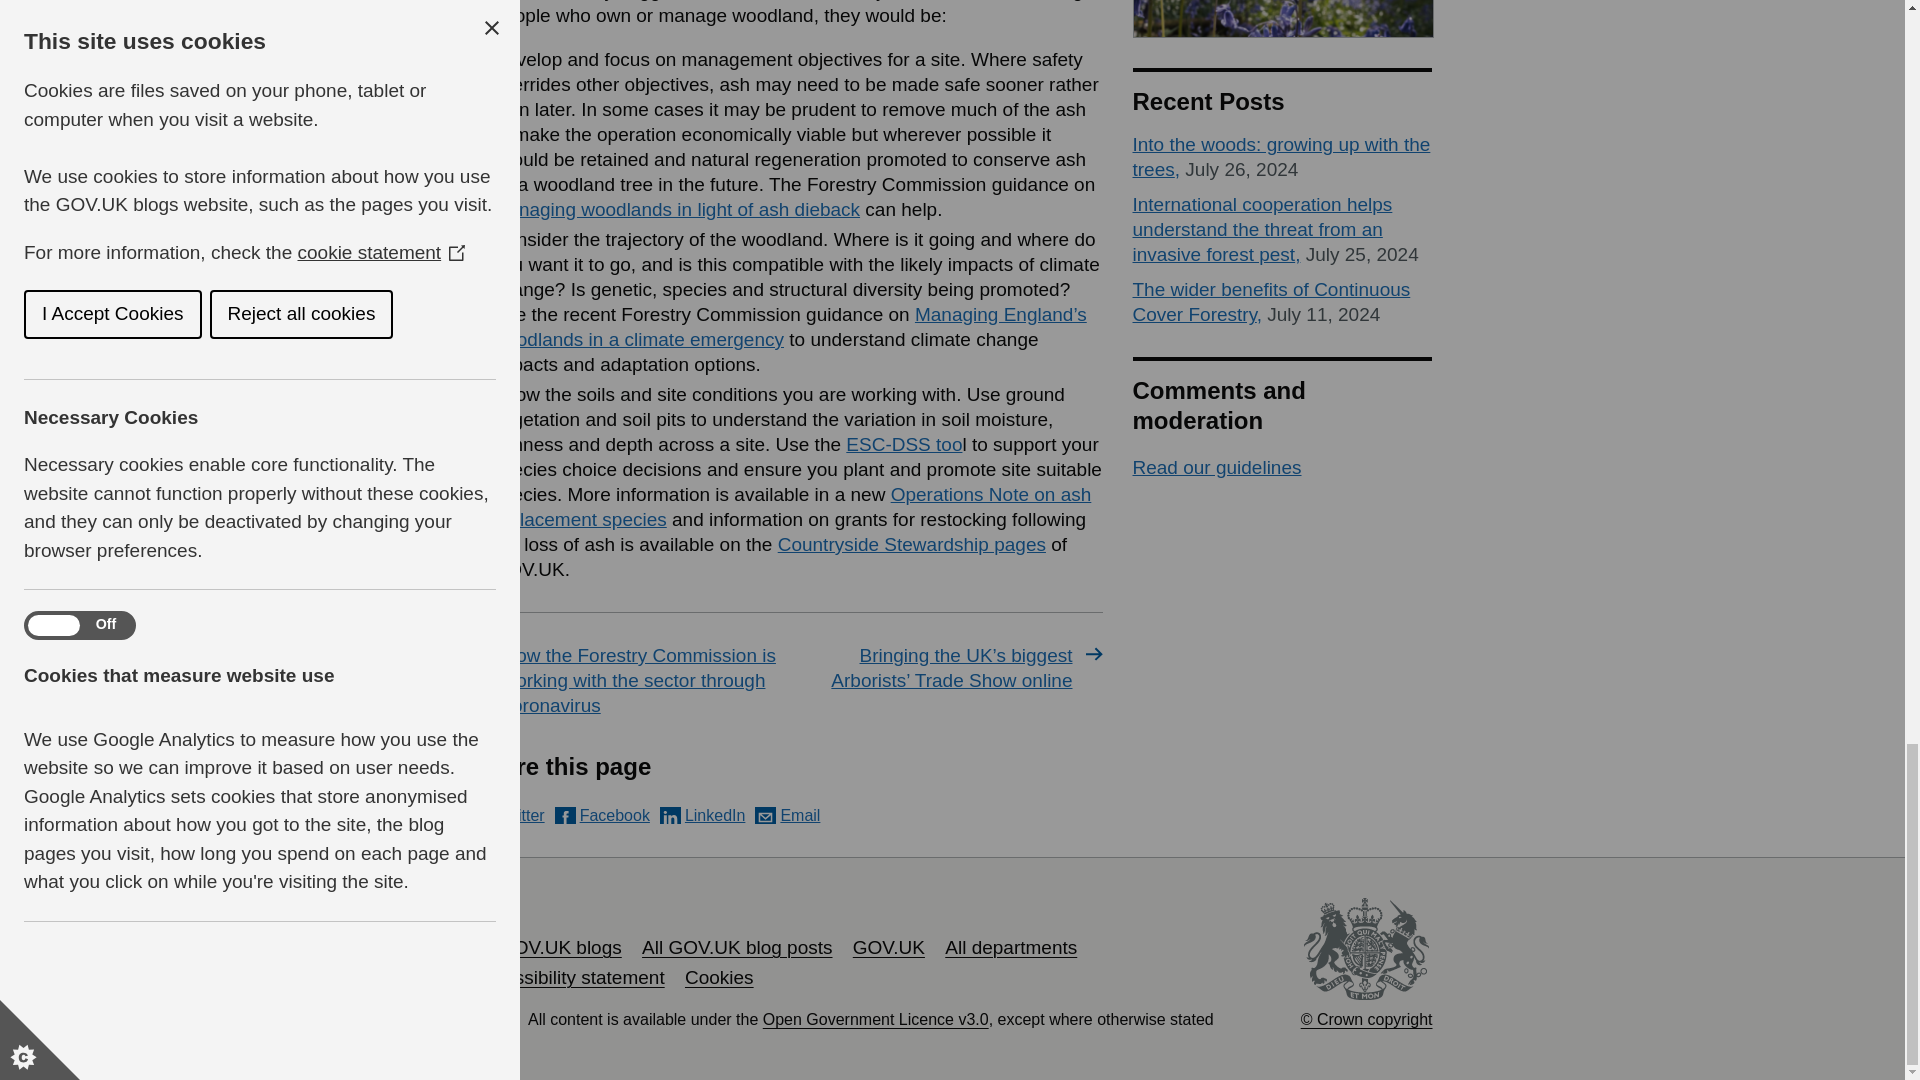 This screenshot has width=1920, height=1080. What do you see at coordinates (508, 815) in the screenshot?
I see `Twitter` at bounding box center [508, 815].